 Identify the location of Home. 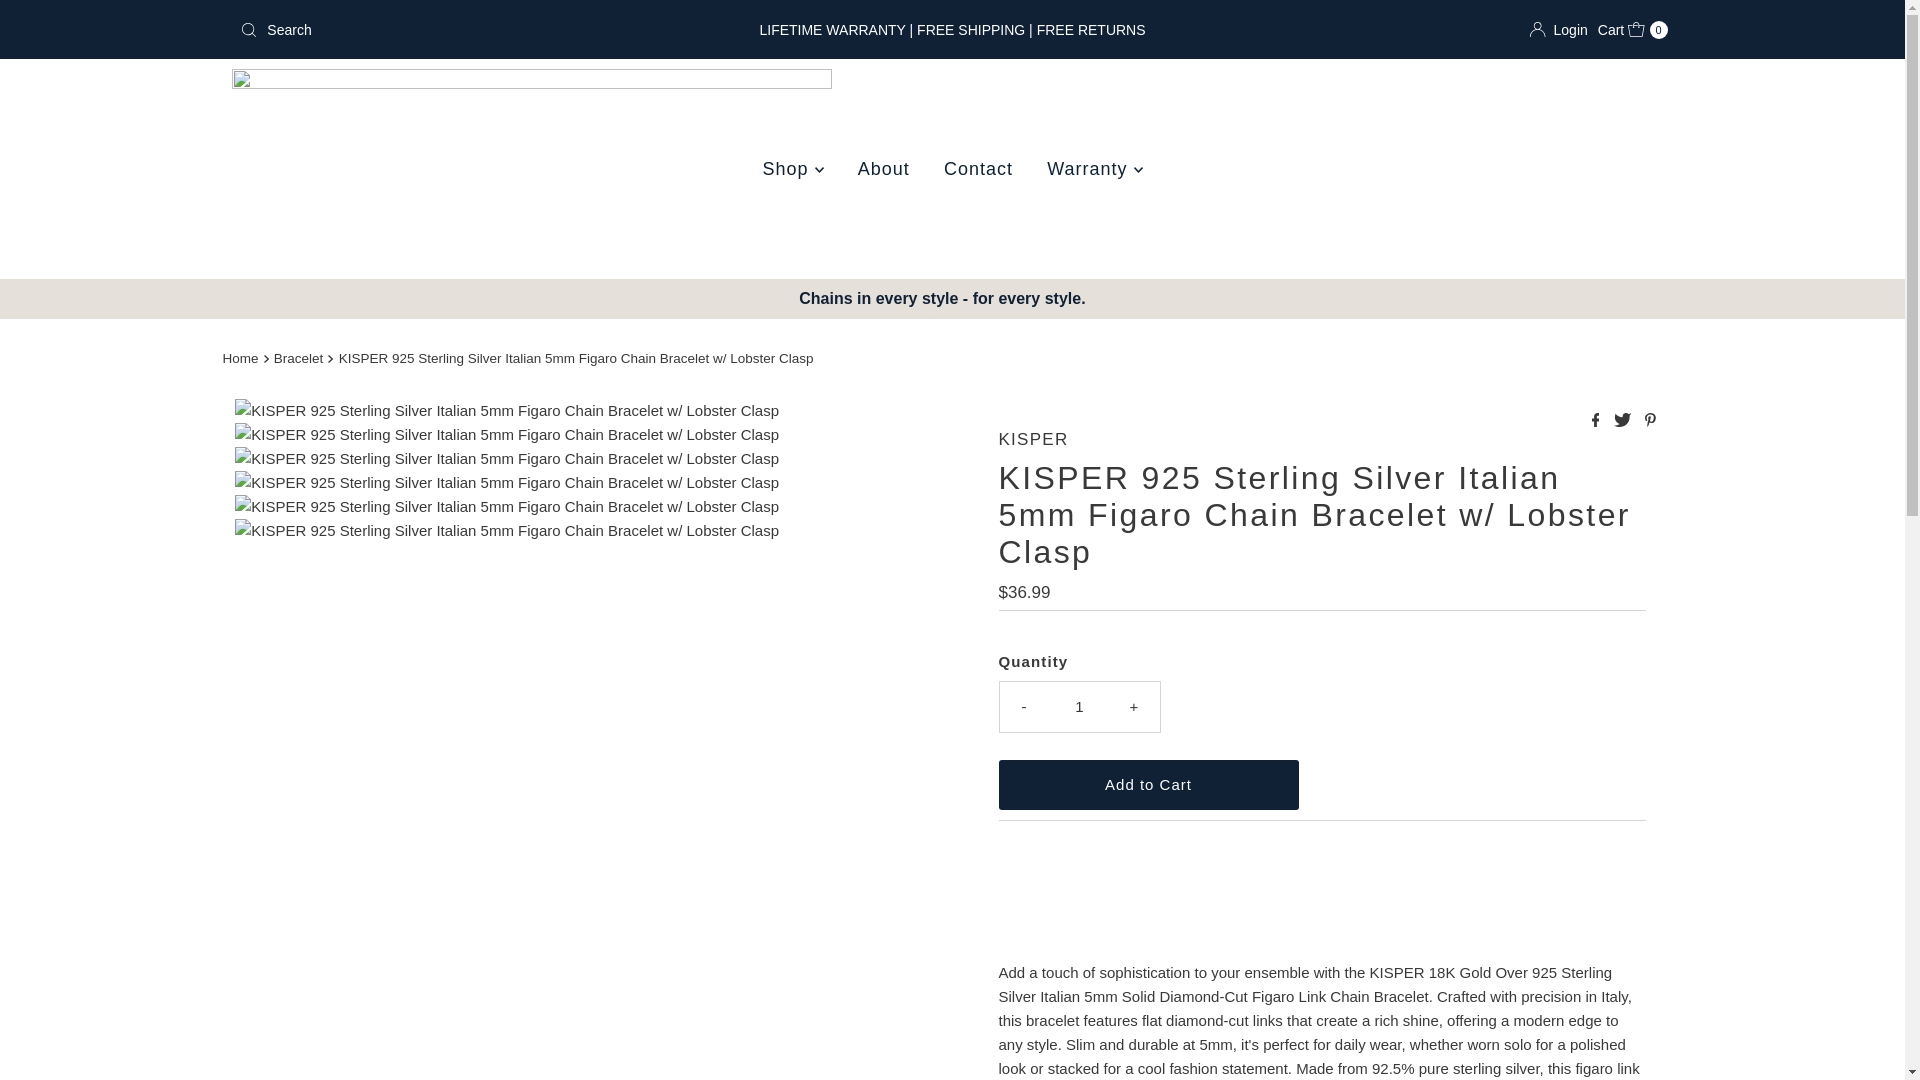
(1632, 30).